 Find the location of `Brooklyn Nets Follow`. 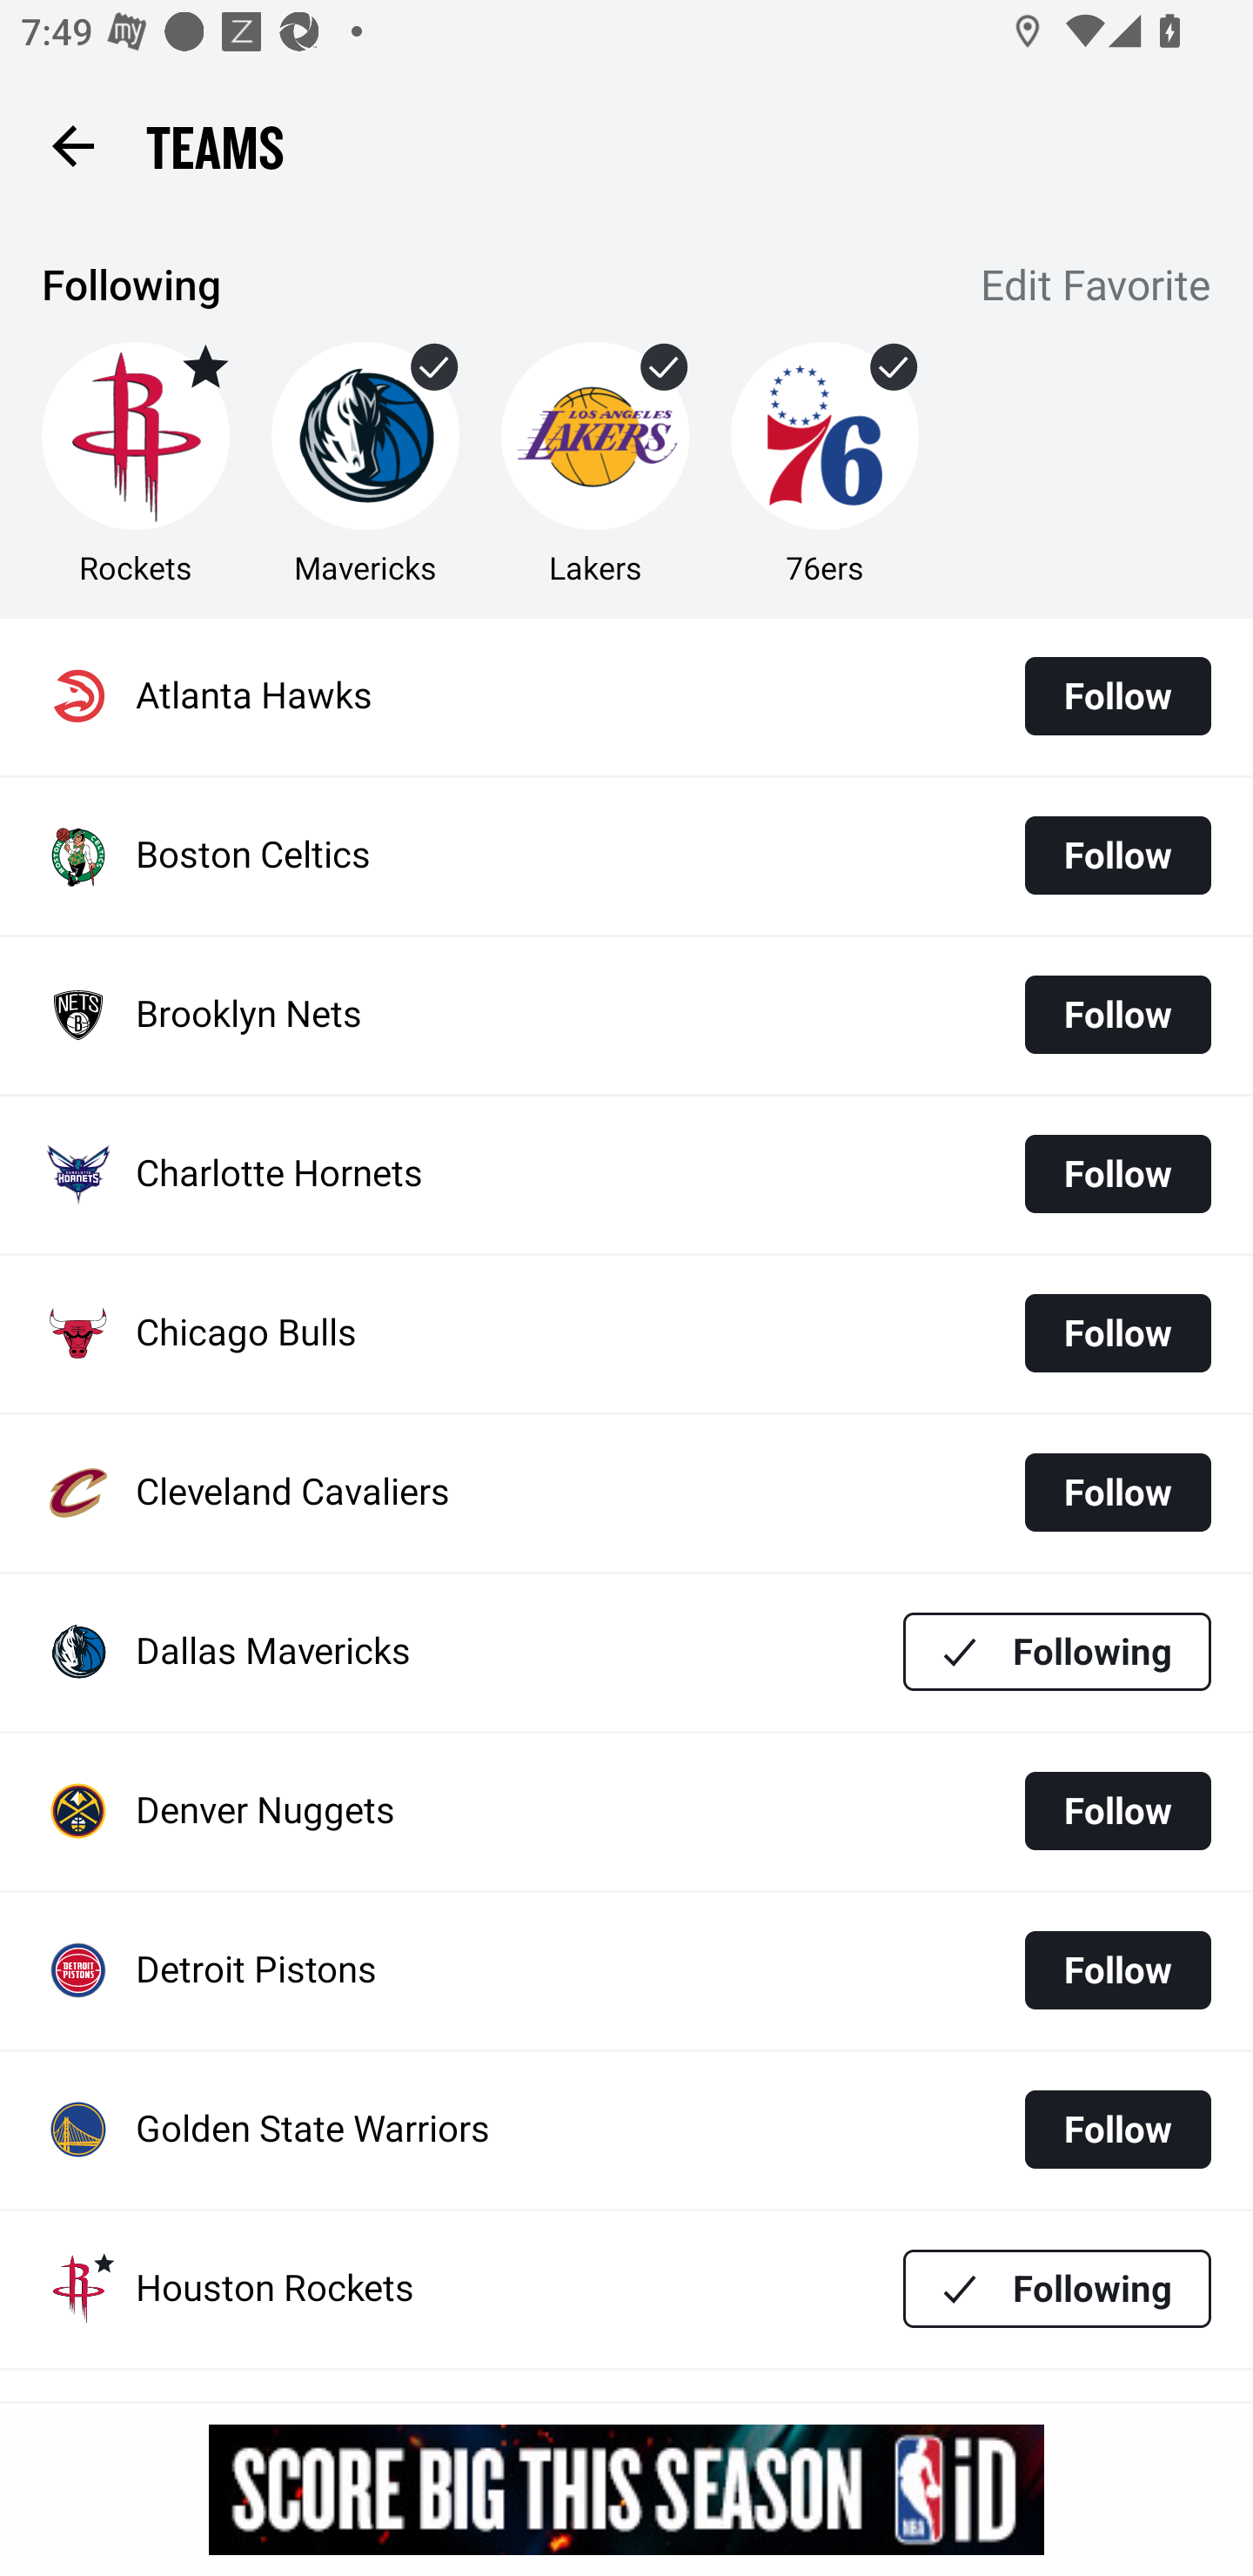

Brooklyn Nets Follow is located at coordinates (626, 1016).